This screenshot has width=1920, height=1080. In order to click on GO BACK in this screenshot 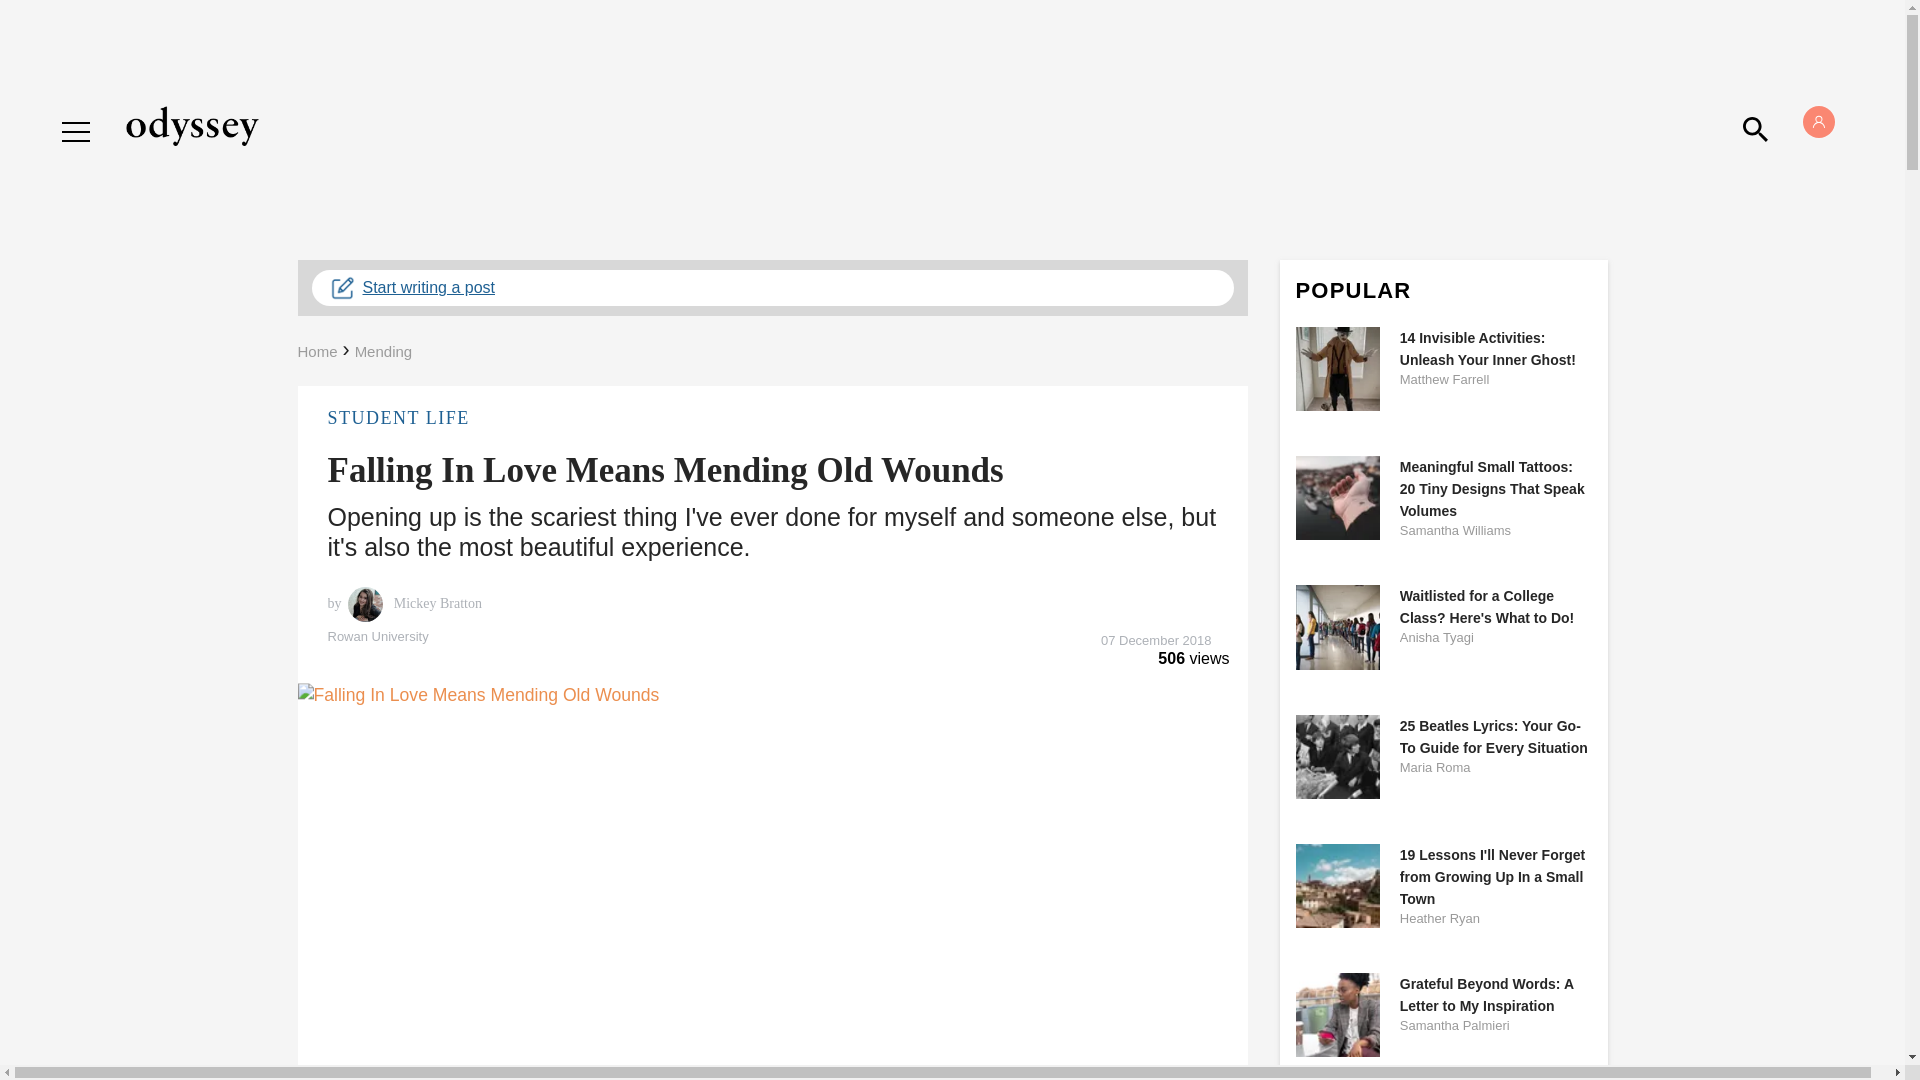, I will do `click(104, 112)`.